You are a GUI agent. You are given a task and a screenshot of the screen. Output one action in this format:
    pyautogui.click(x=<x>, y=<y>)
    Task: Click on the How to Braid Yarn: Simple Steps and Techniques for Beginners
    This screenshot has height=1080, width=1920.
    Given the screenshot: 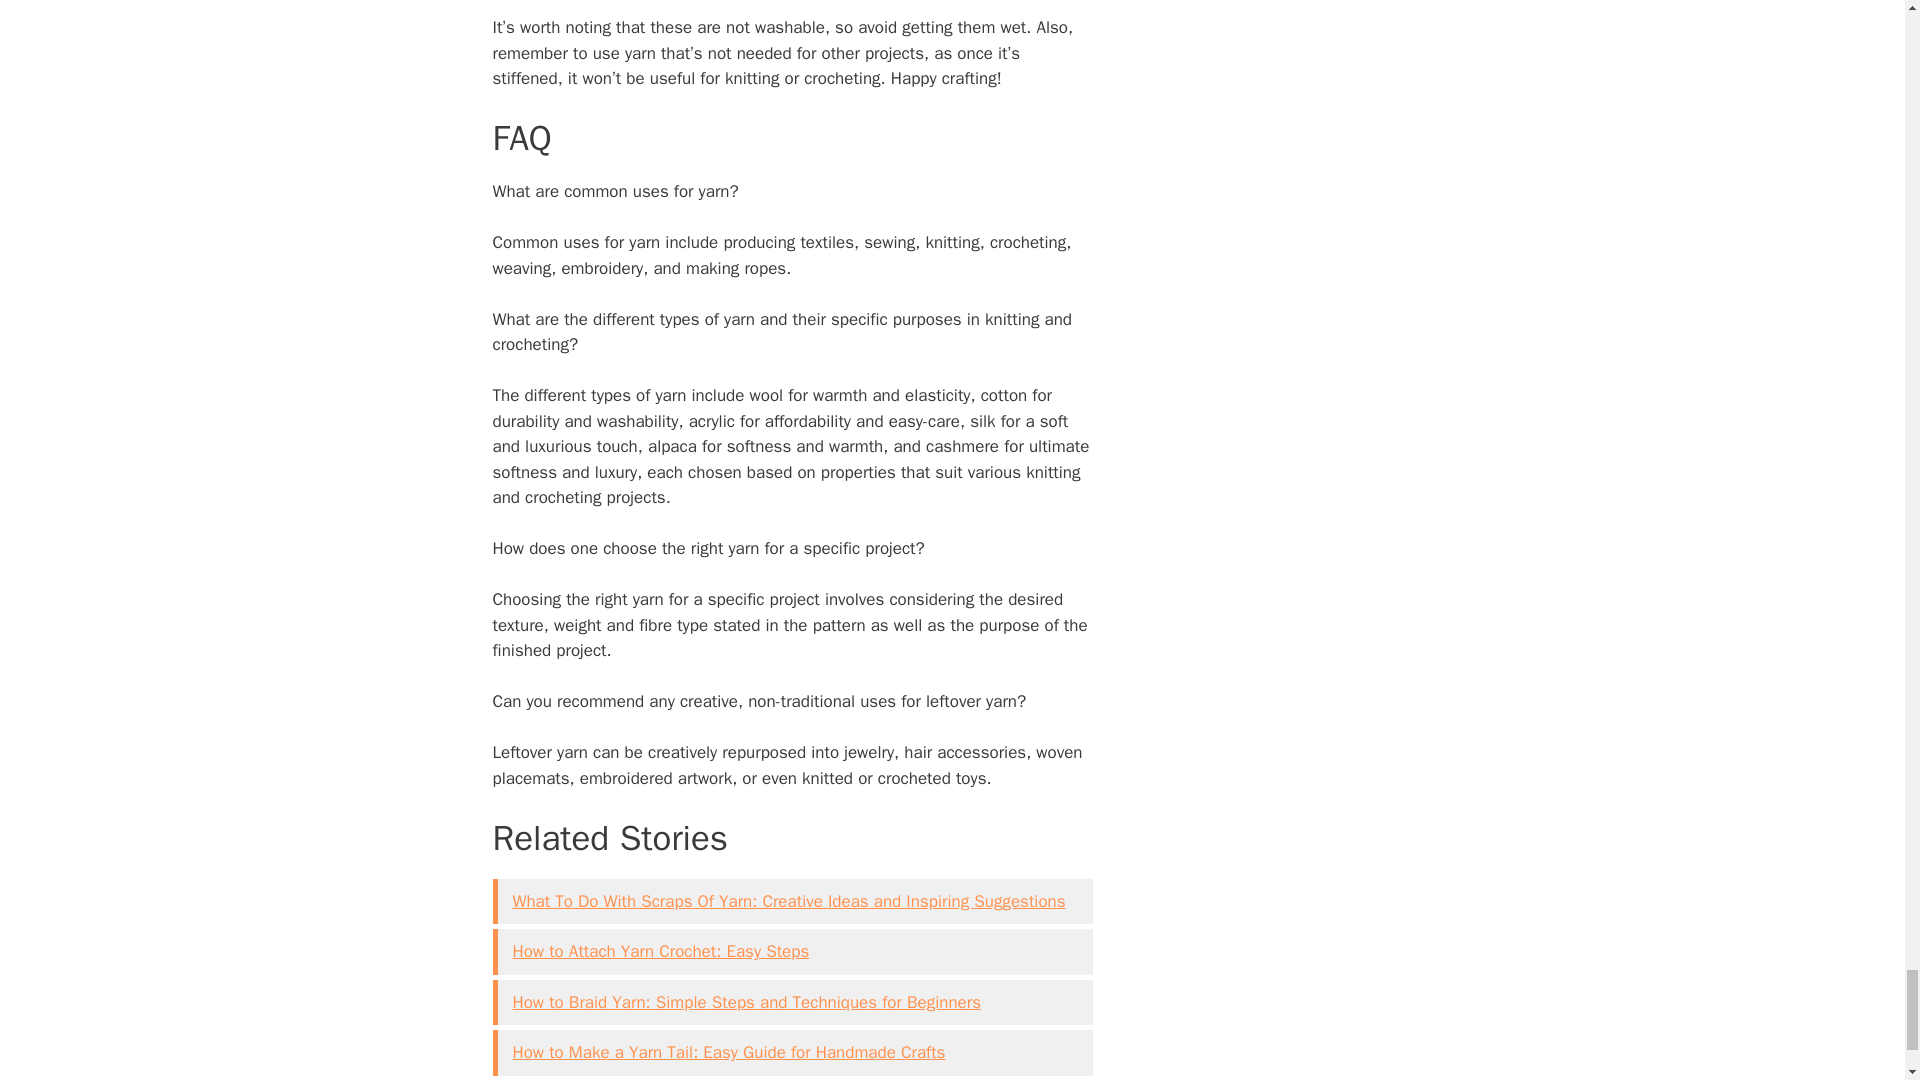 What is the action you would take?
    pyautogui.click(x=746, y=1002)
    